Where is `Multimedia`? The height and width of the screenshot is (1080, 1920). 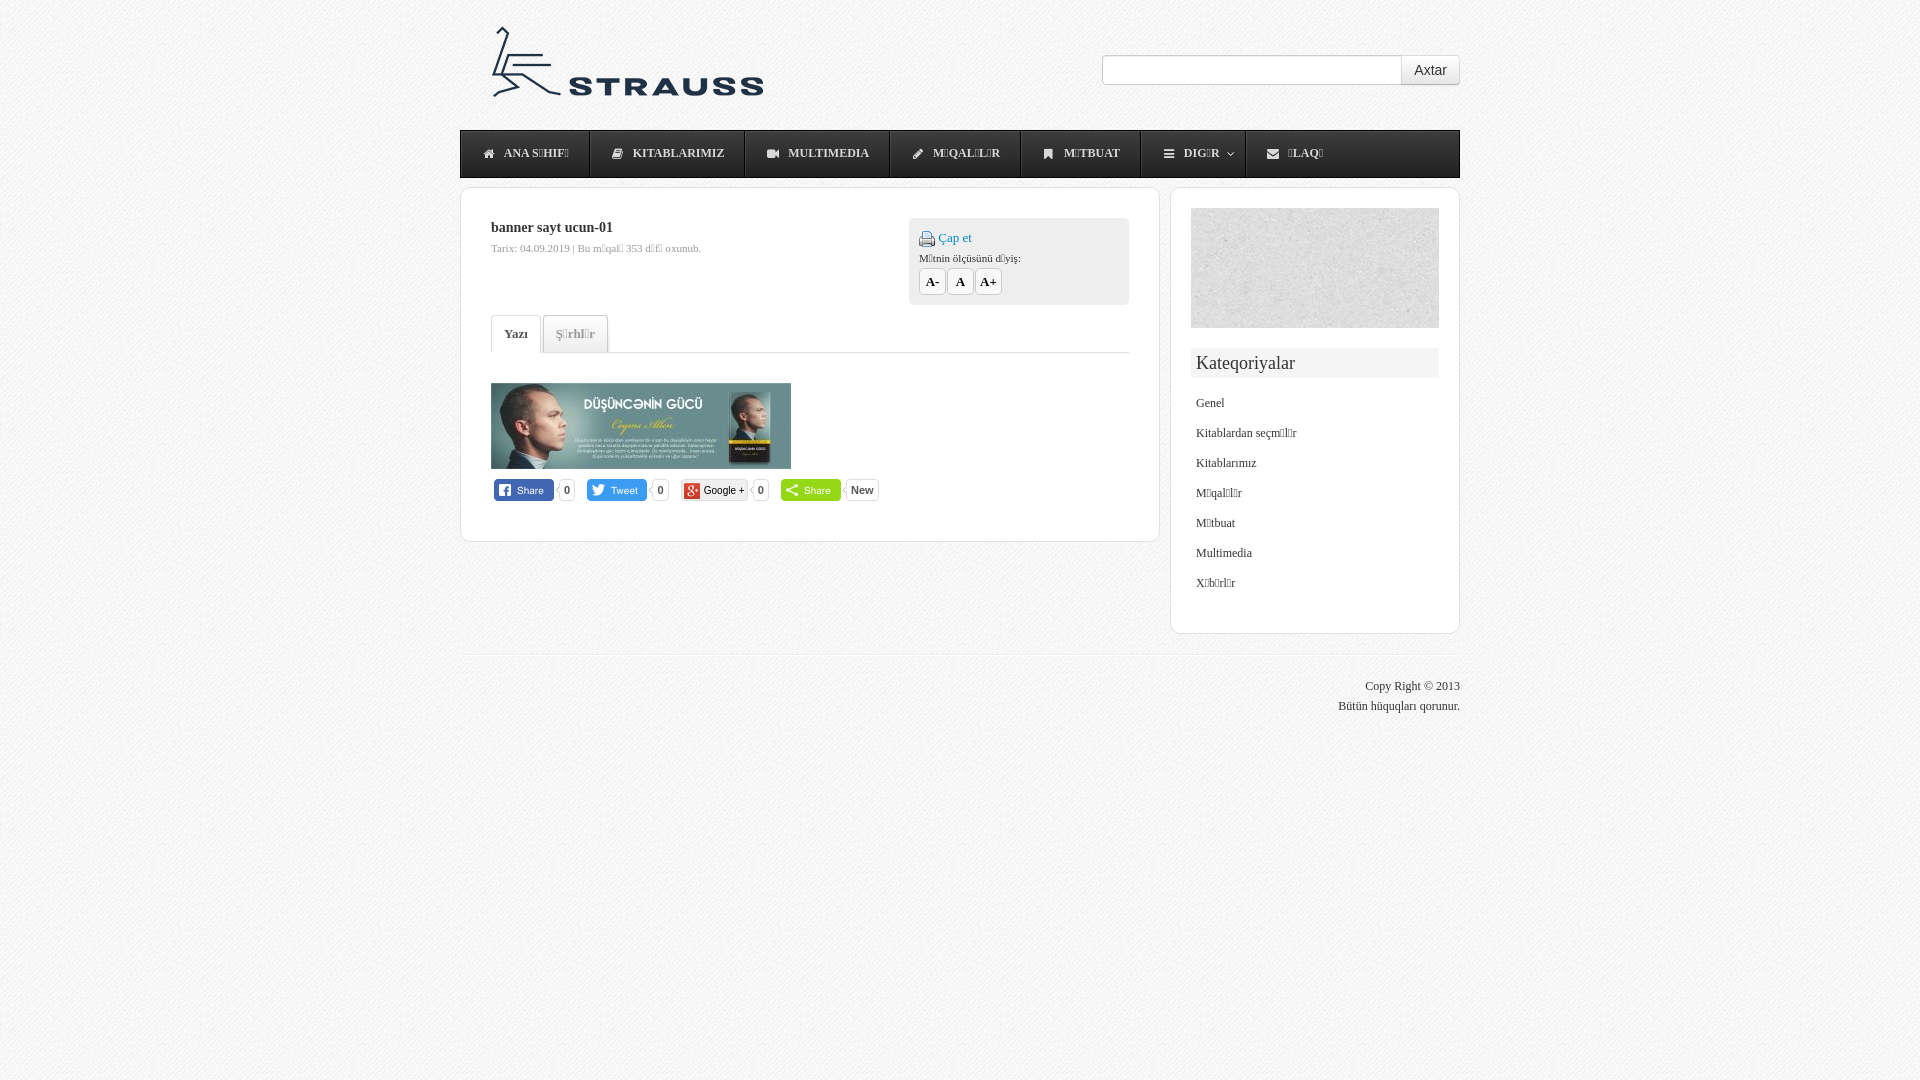 Multimedia is located at coordinates (1224, 553).